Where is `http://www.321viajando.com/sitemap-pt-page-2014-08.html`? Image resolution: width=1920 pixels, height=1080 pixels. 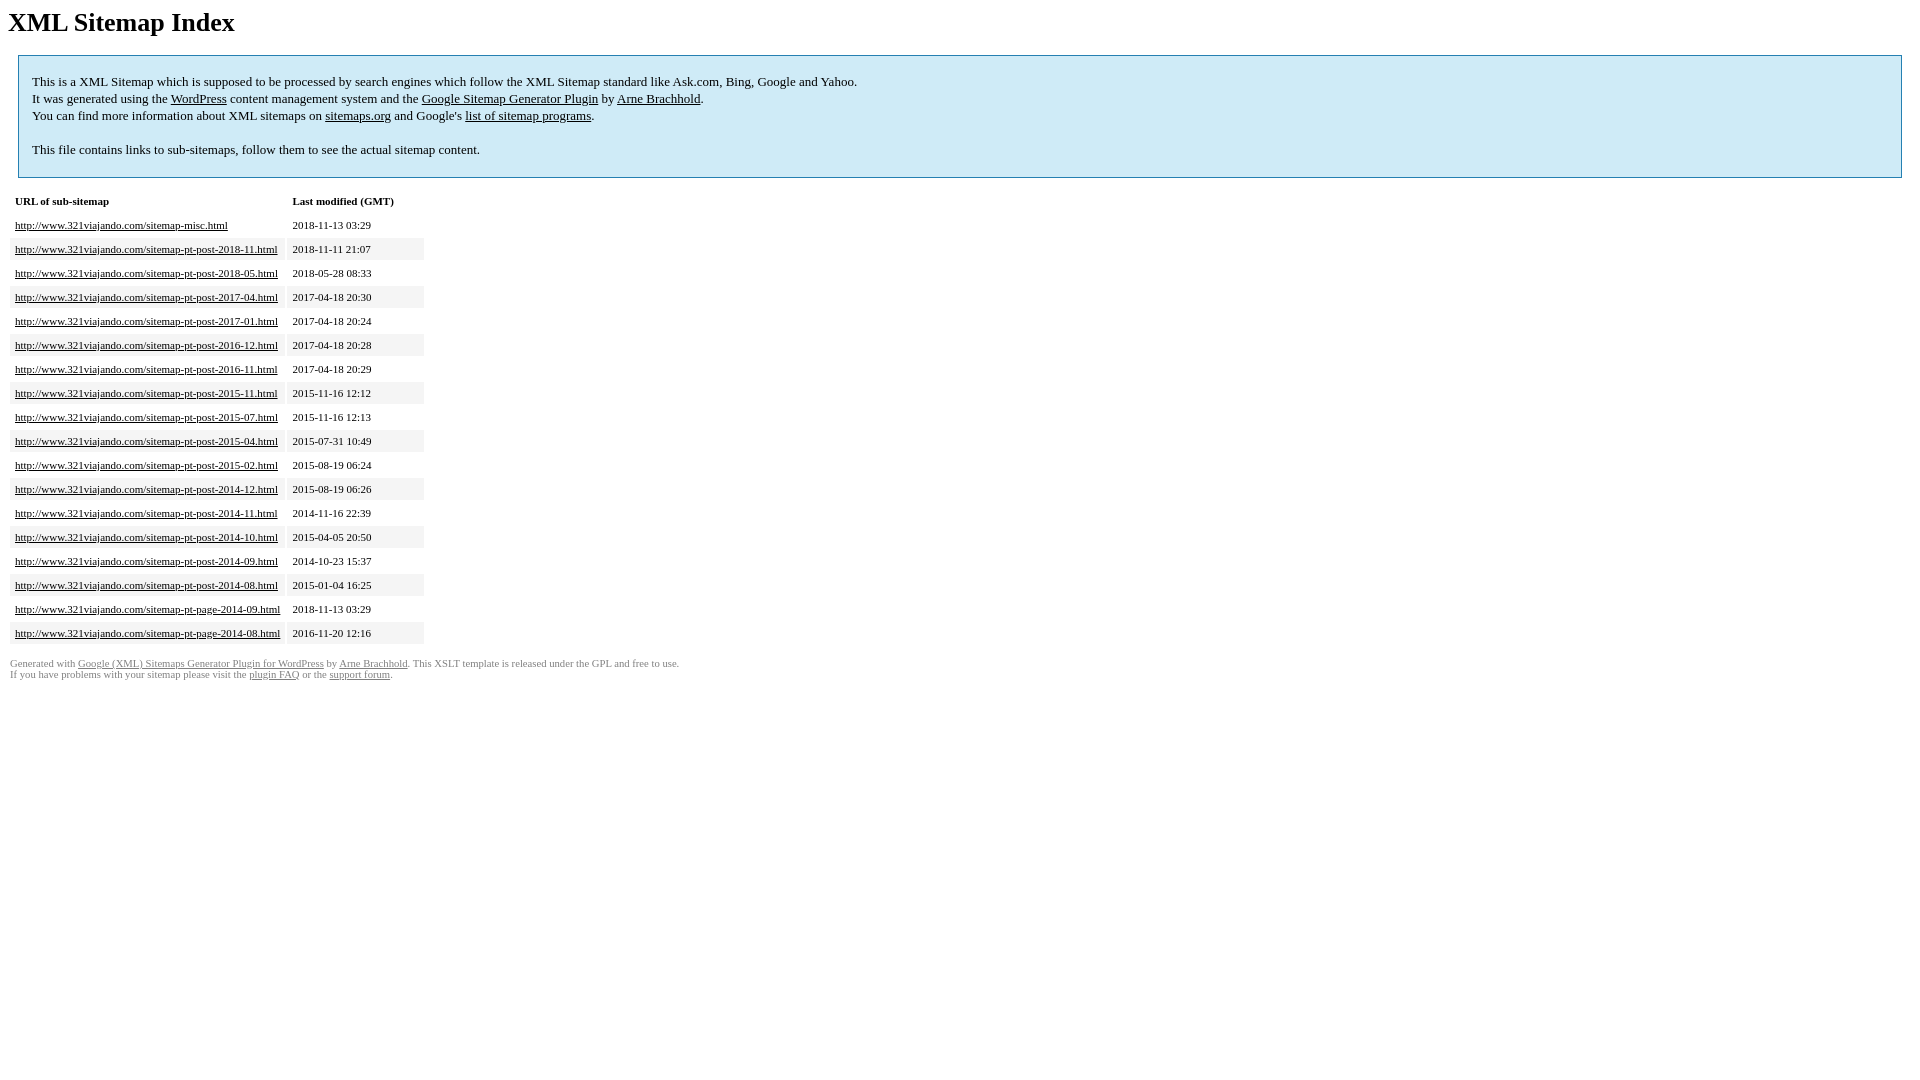 http://www.321viajando.com/sitemap-pt-page-2014-08.html is located at coordinates (148, 633).